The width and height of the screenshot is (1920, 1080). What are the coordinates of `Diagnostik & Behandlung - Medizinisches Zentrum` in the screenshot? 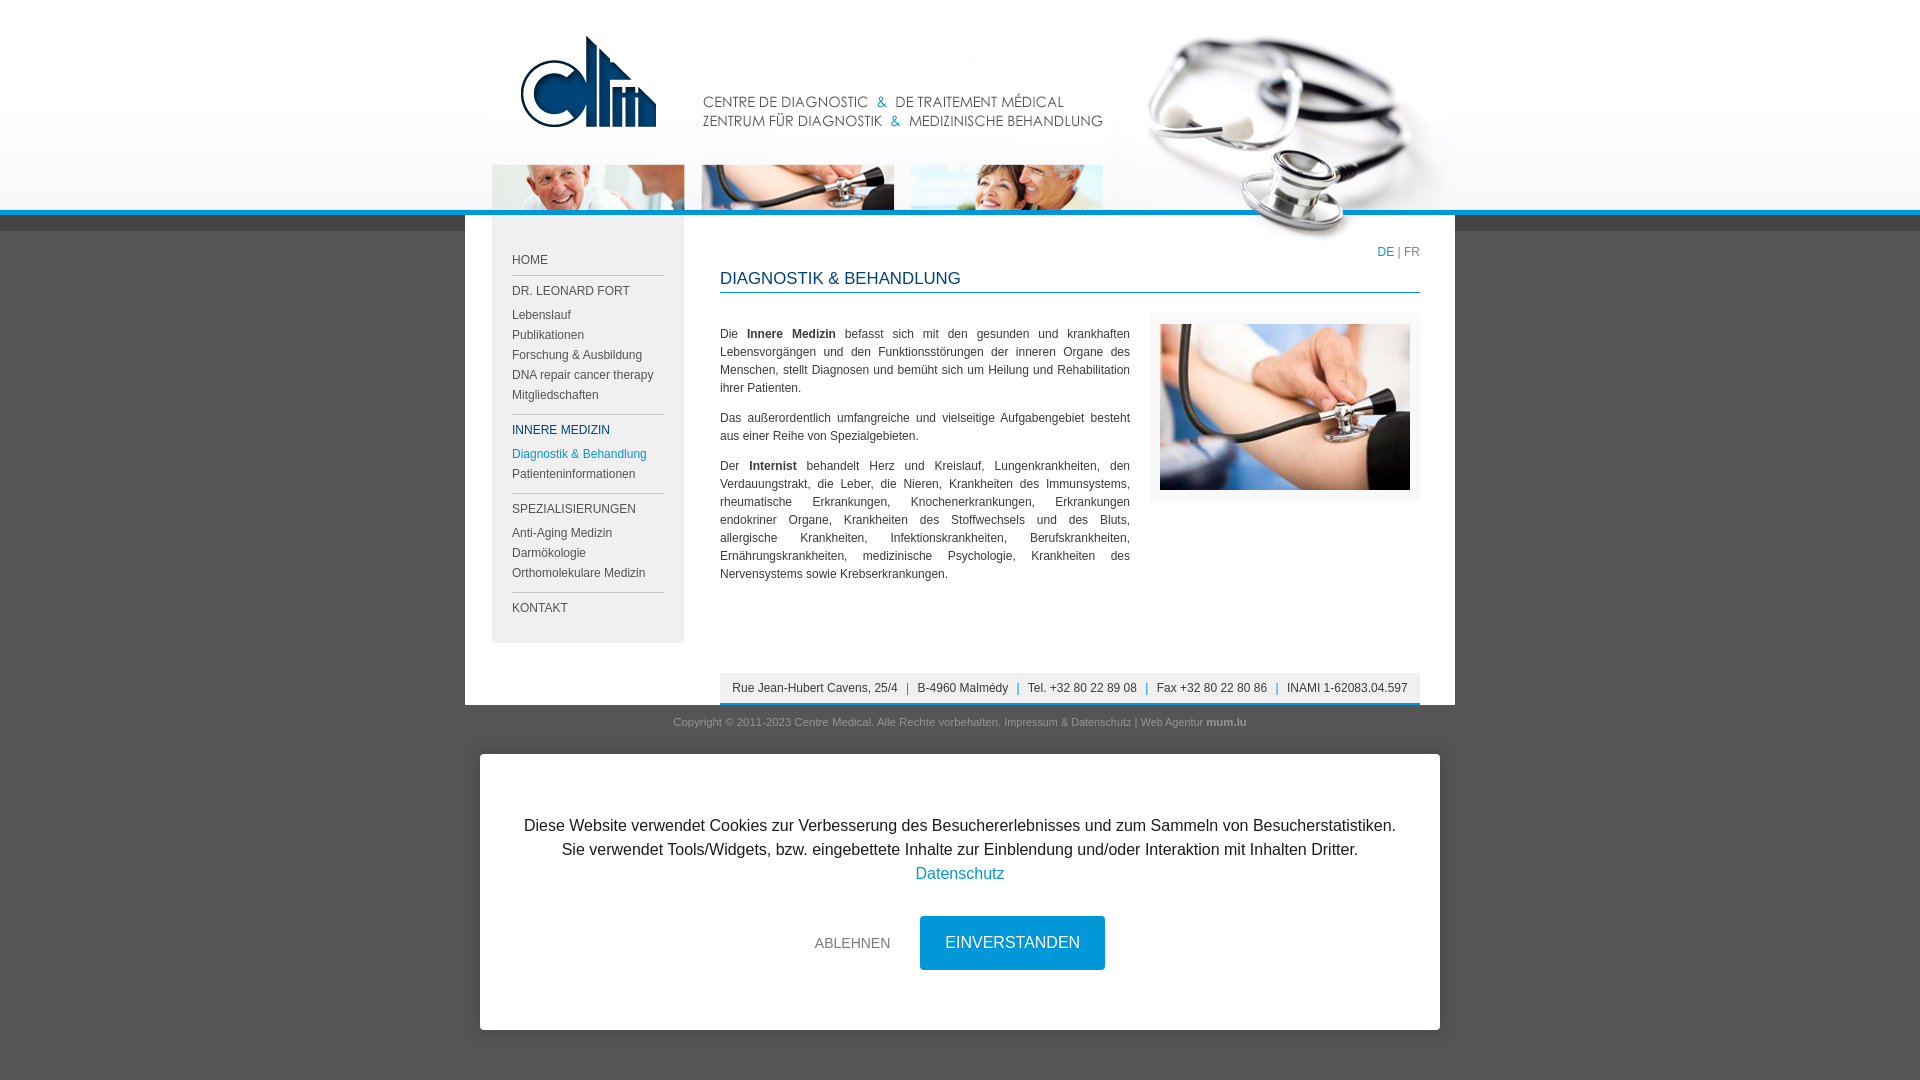 It's located at (1285, 407).